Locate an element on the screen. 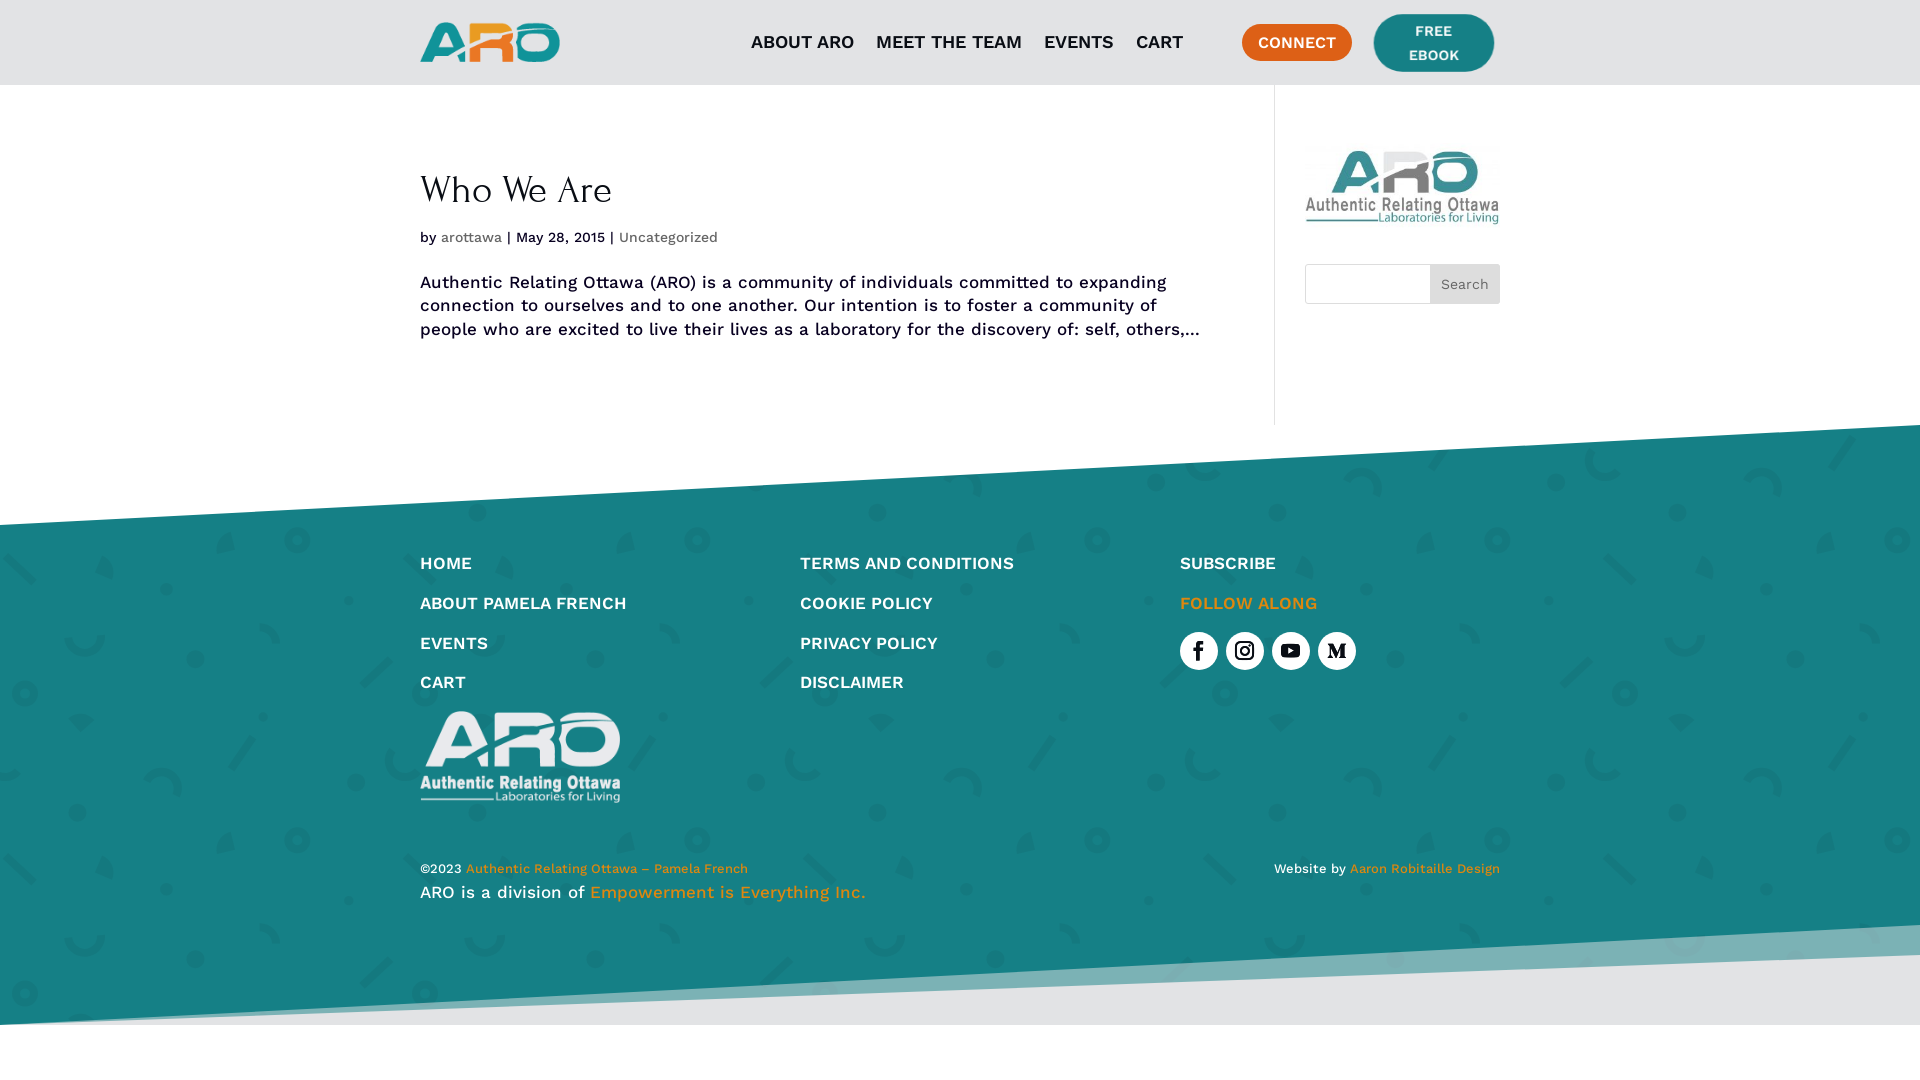 This screenshot has height=1080, width=1920. EVENTS is located at coordinates (1079, 42).